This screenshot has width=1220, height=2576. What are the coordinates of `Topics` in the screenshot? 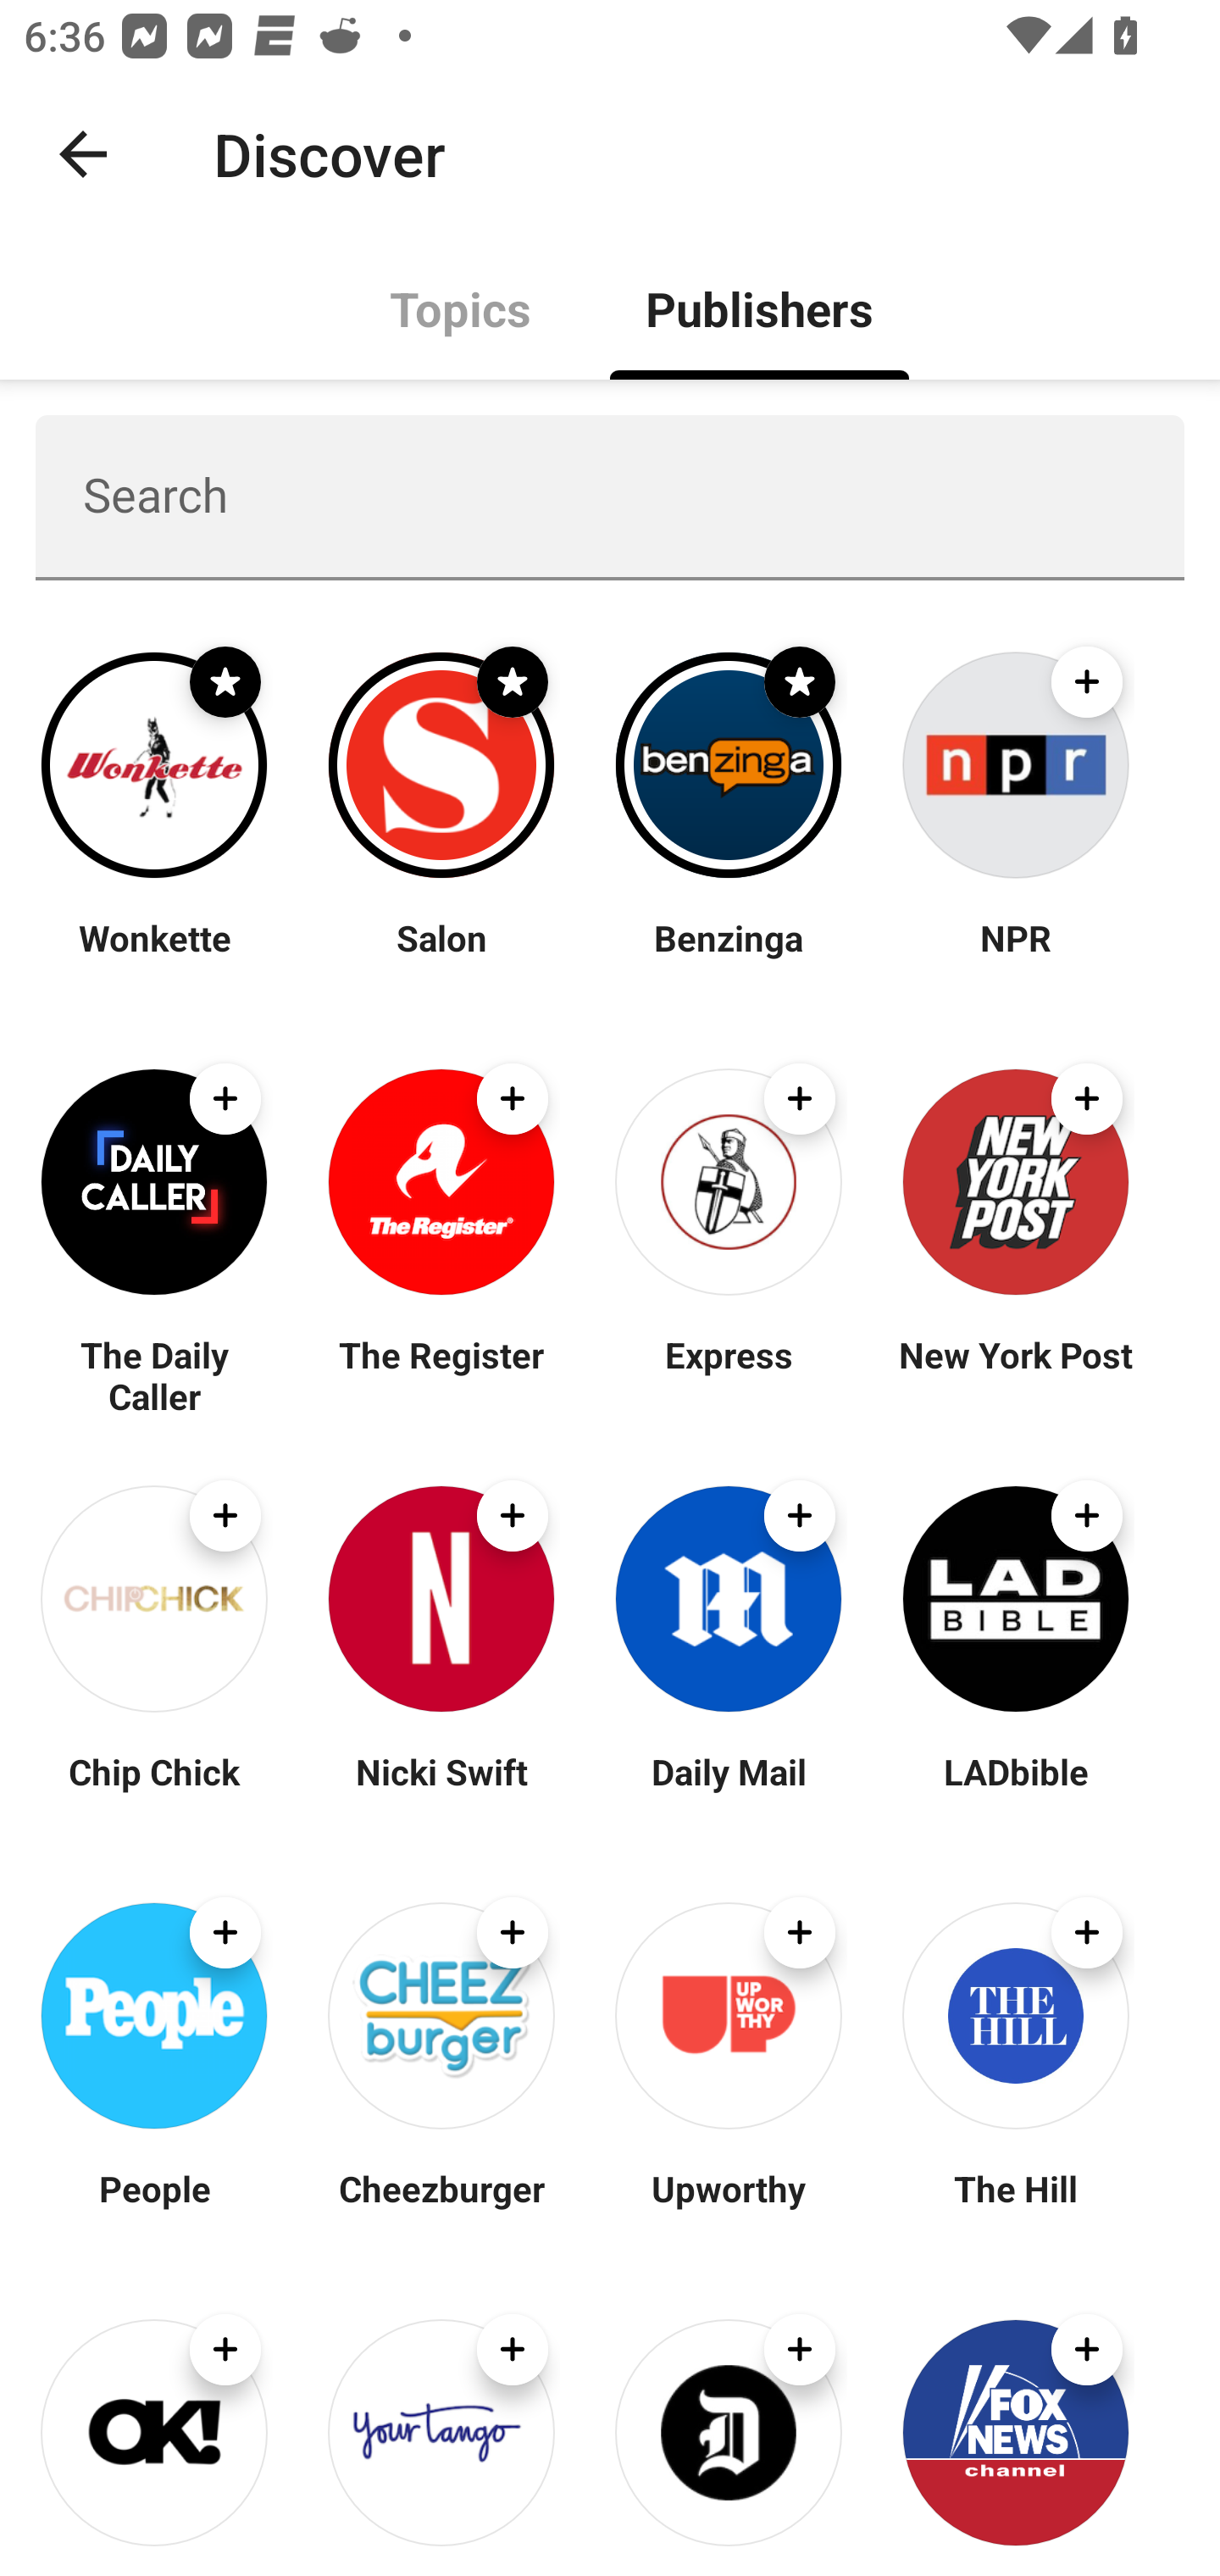 It's located at (461, 307).